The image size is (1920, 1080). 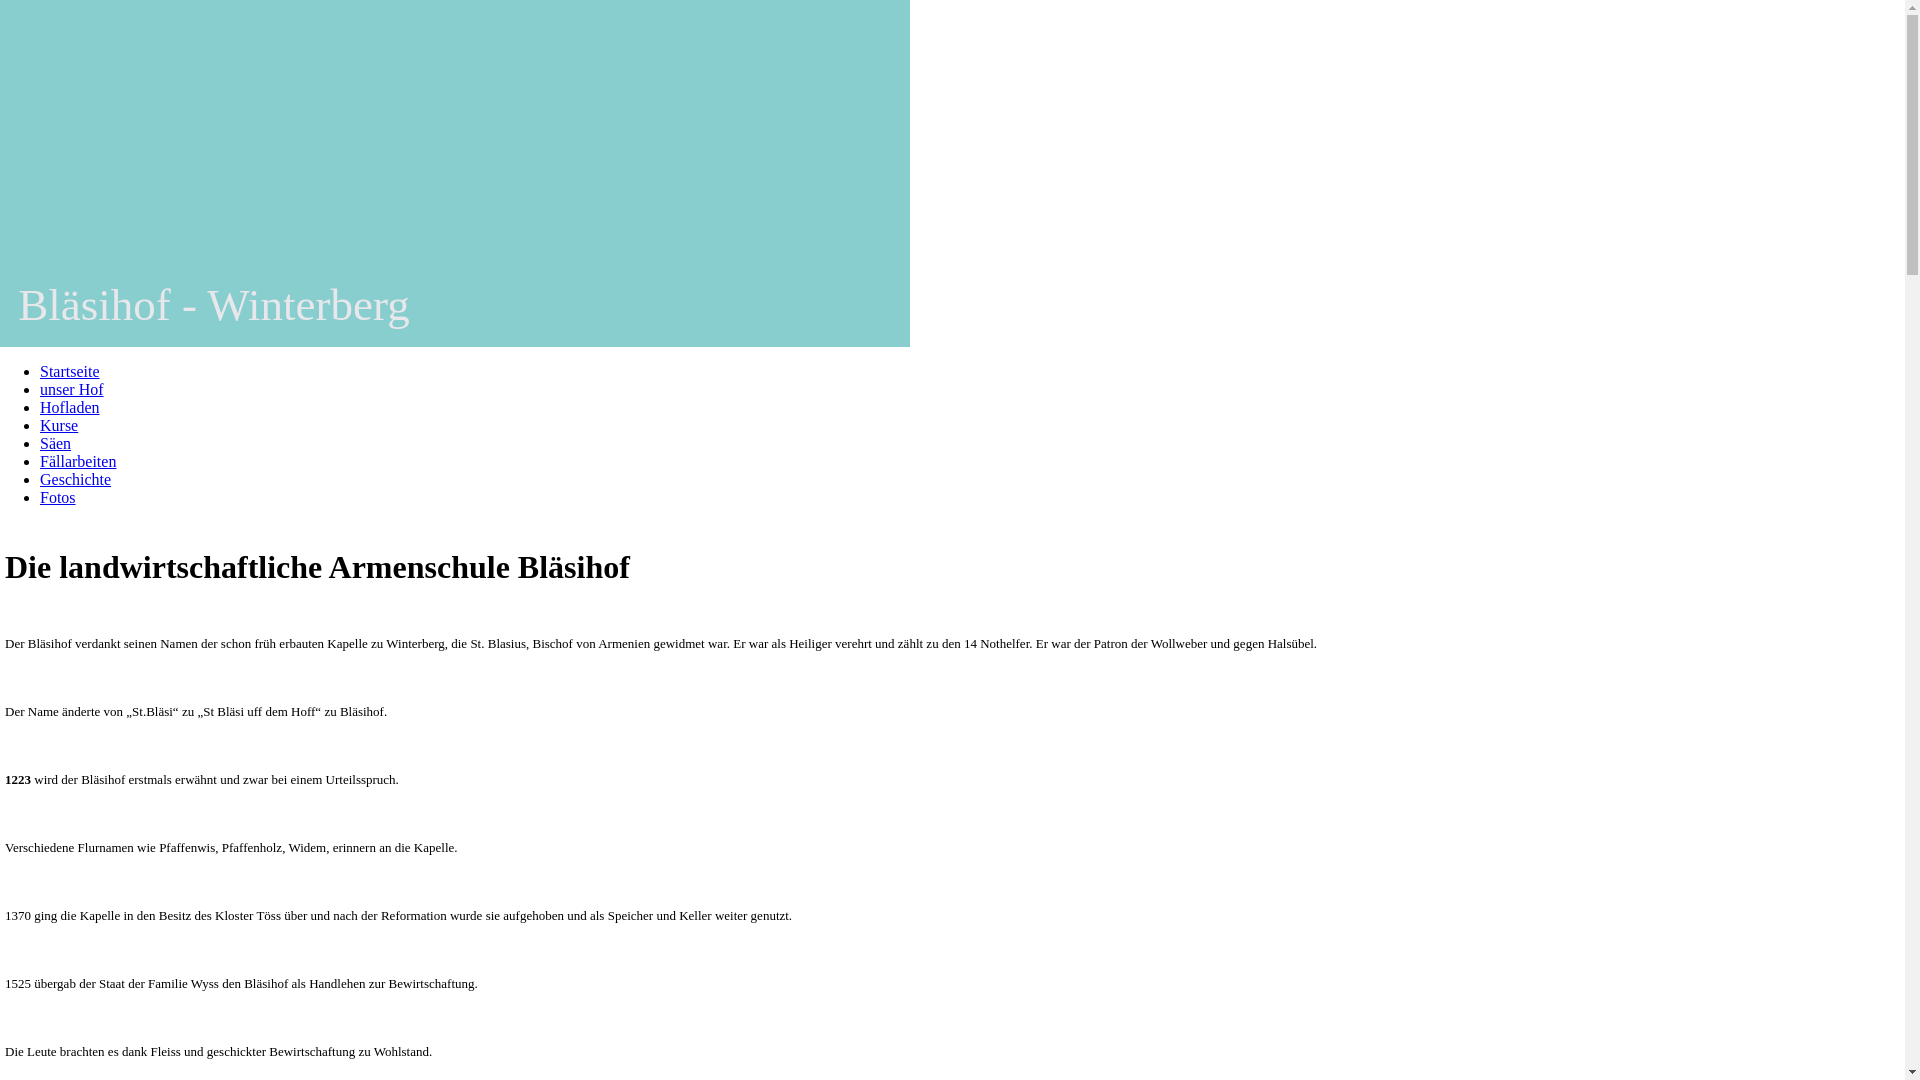 What do you see at coordinates (72, 390) in the screenshot?
I see `unser Hof` at bounding box center [72, 390].